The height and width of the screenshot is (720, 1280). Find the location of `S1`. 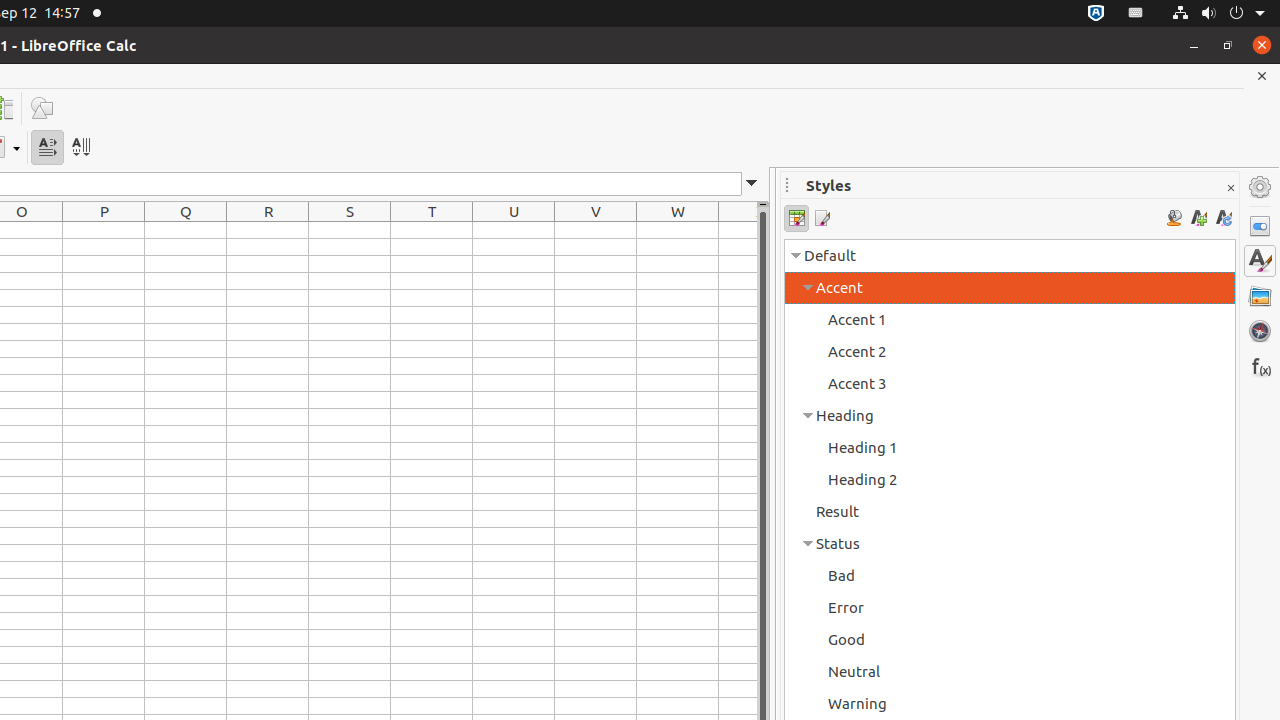

S1 is located at coordinates (350, 230).